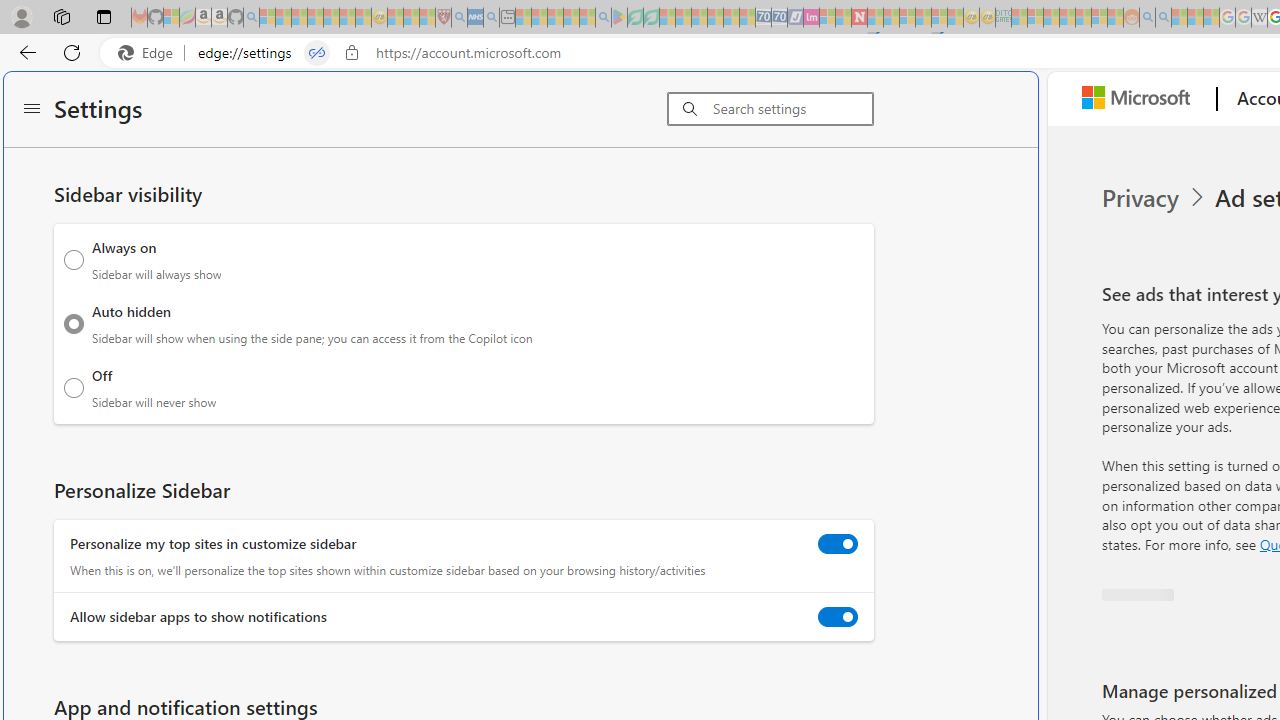 The width and height of the screenshot is (1280, 720). What do you see at coordinates (619, 18) in the screenshot?
I see `Bluey: Let's Play! - Apps on Google Play - Sleeping` at bounding box center [619, 18].